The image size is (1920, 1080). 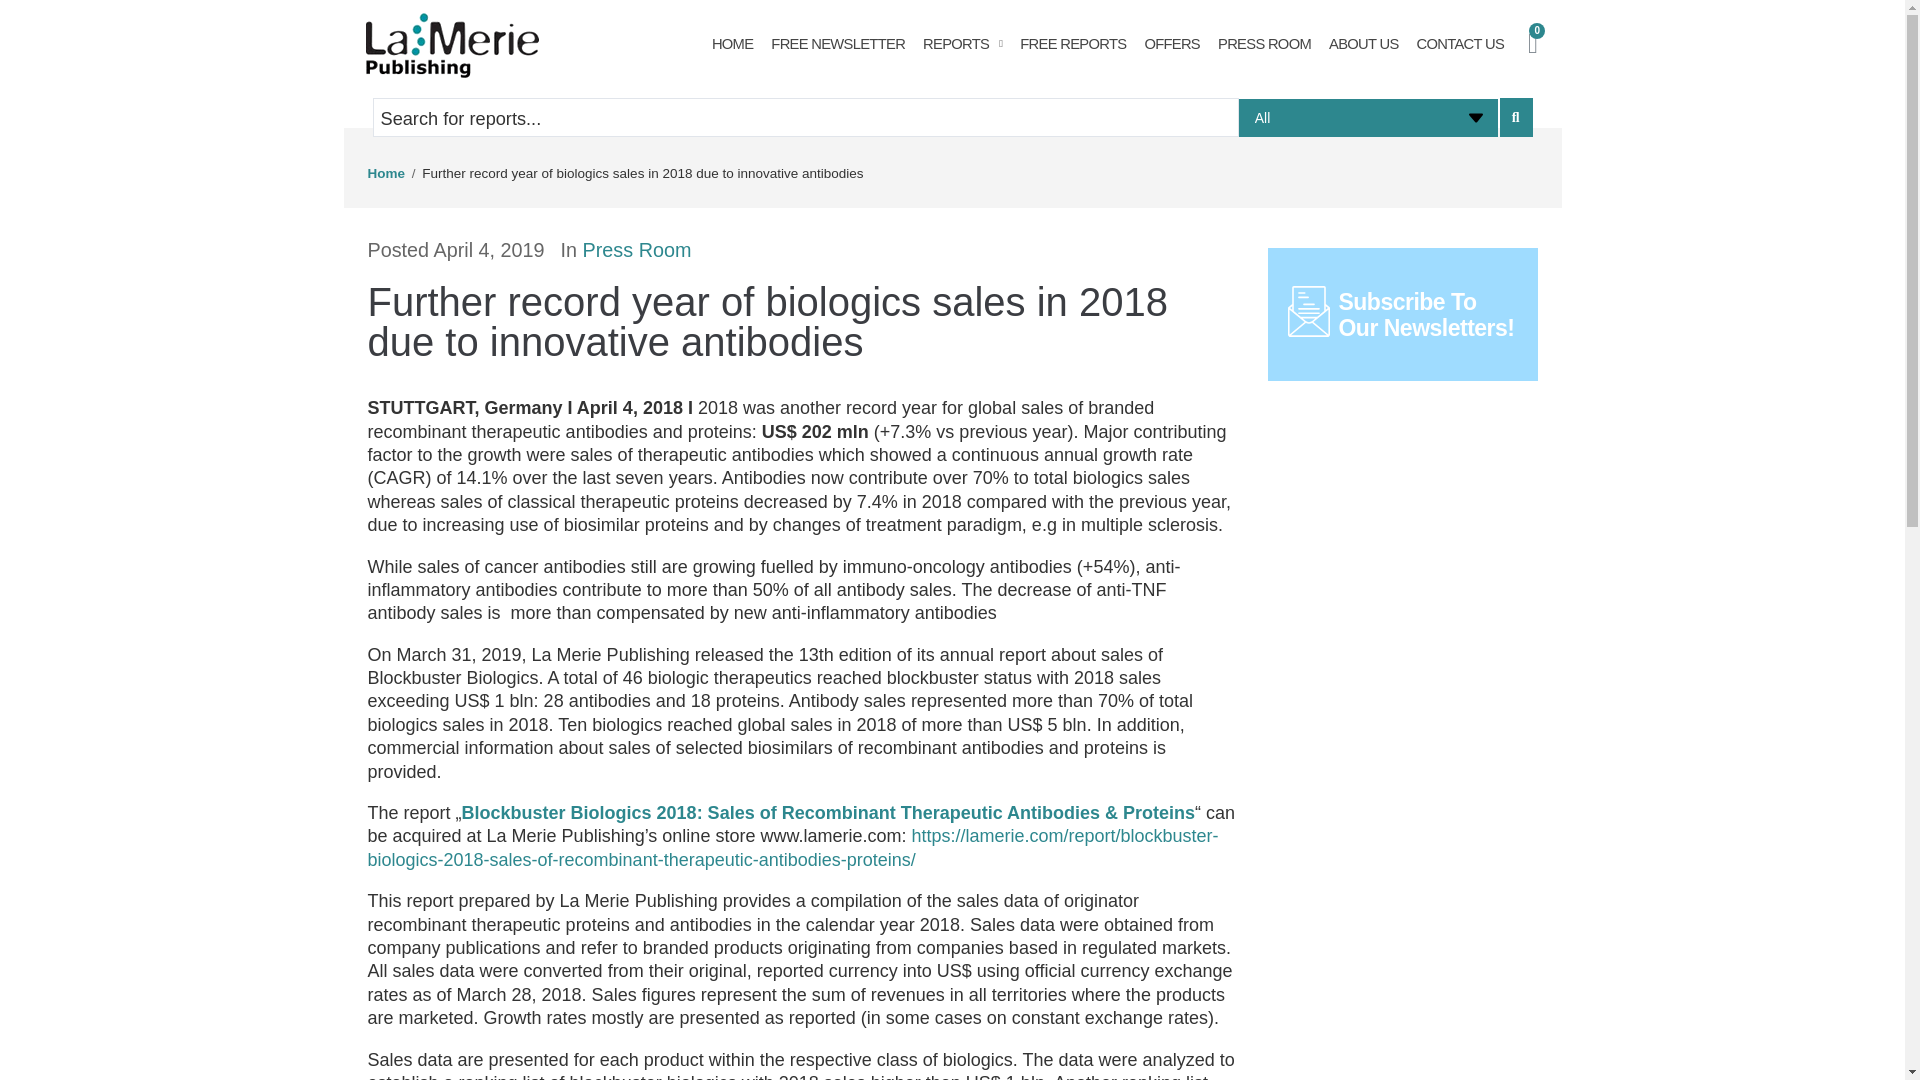 What do you see at coordinates (1460, 44) in the screenshot?
I see `CONTACT US` at bounding box center [1460, 44].